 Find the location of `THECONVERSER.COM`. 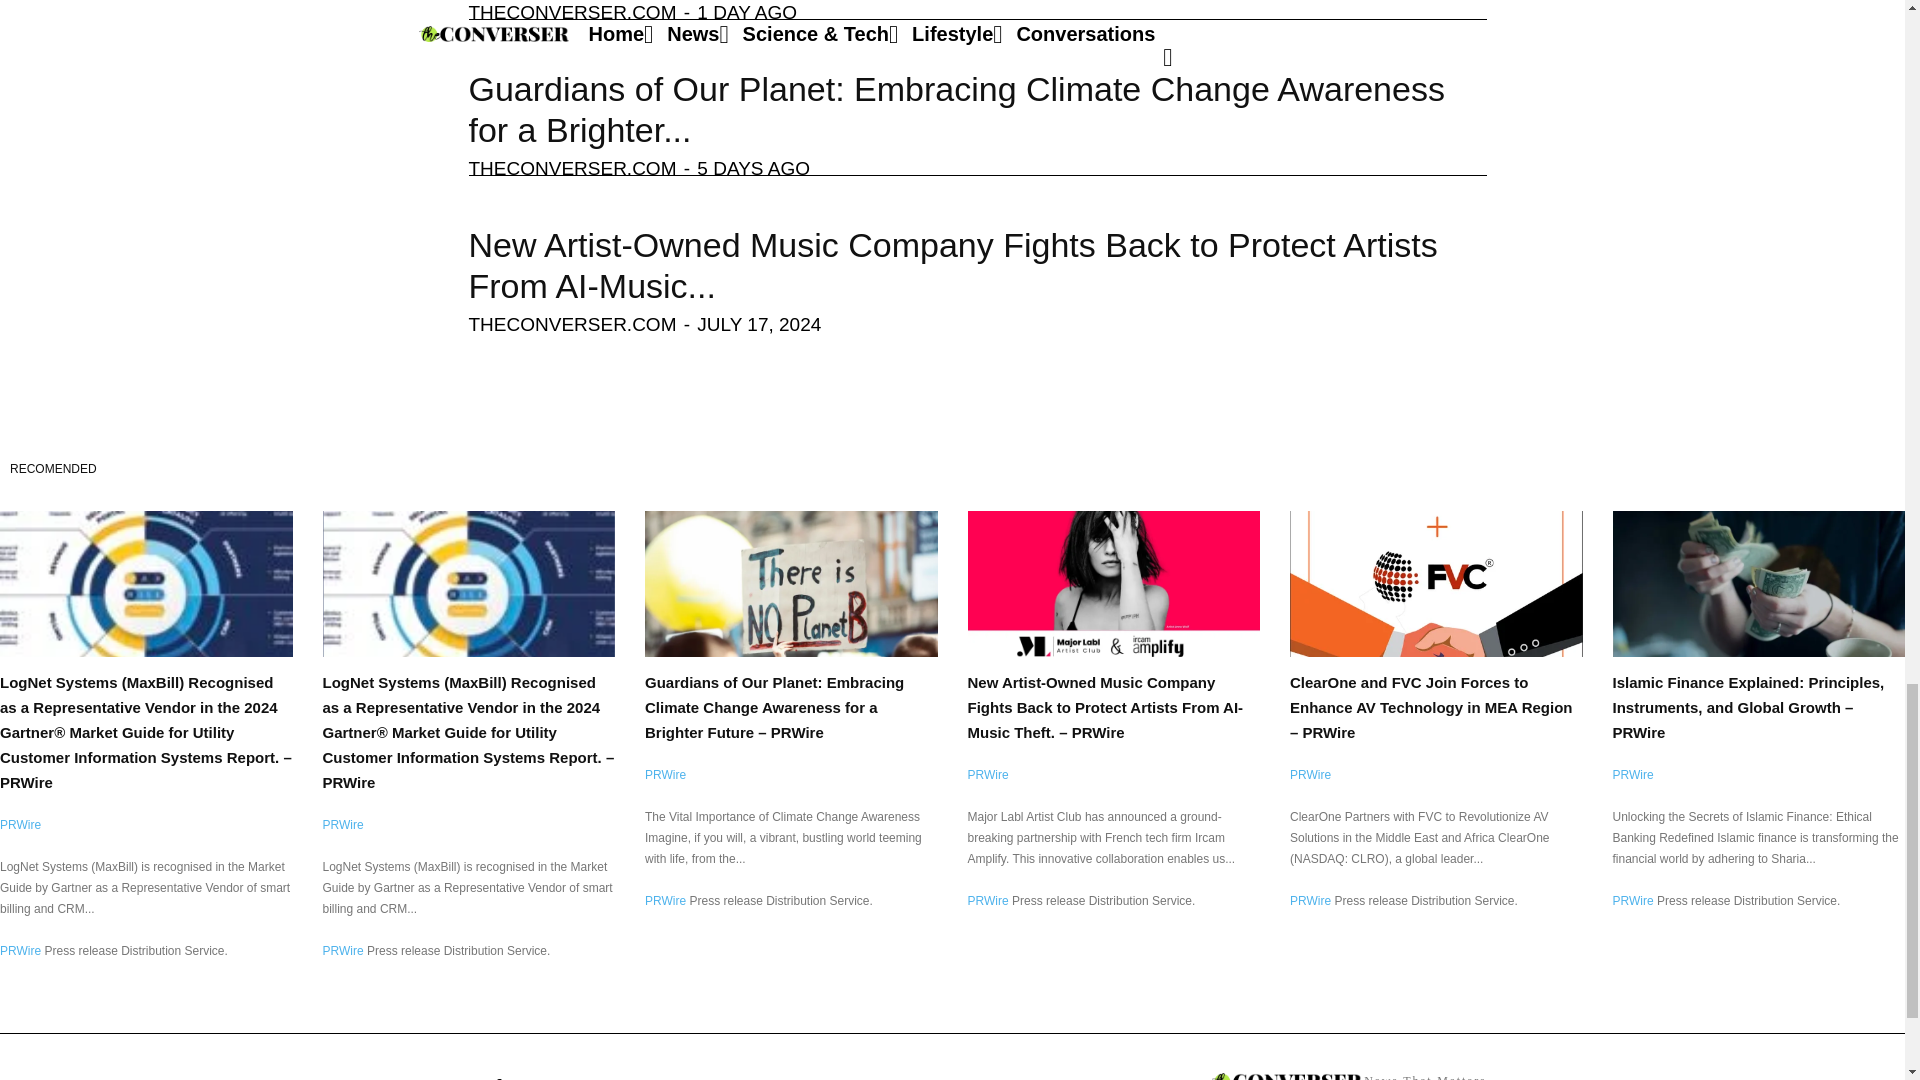

THECONVERSER.COM is located at coordinates (572, 12).